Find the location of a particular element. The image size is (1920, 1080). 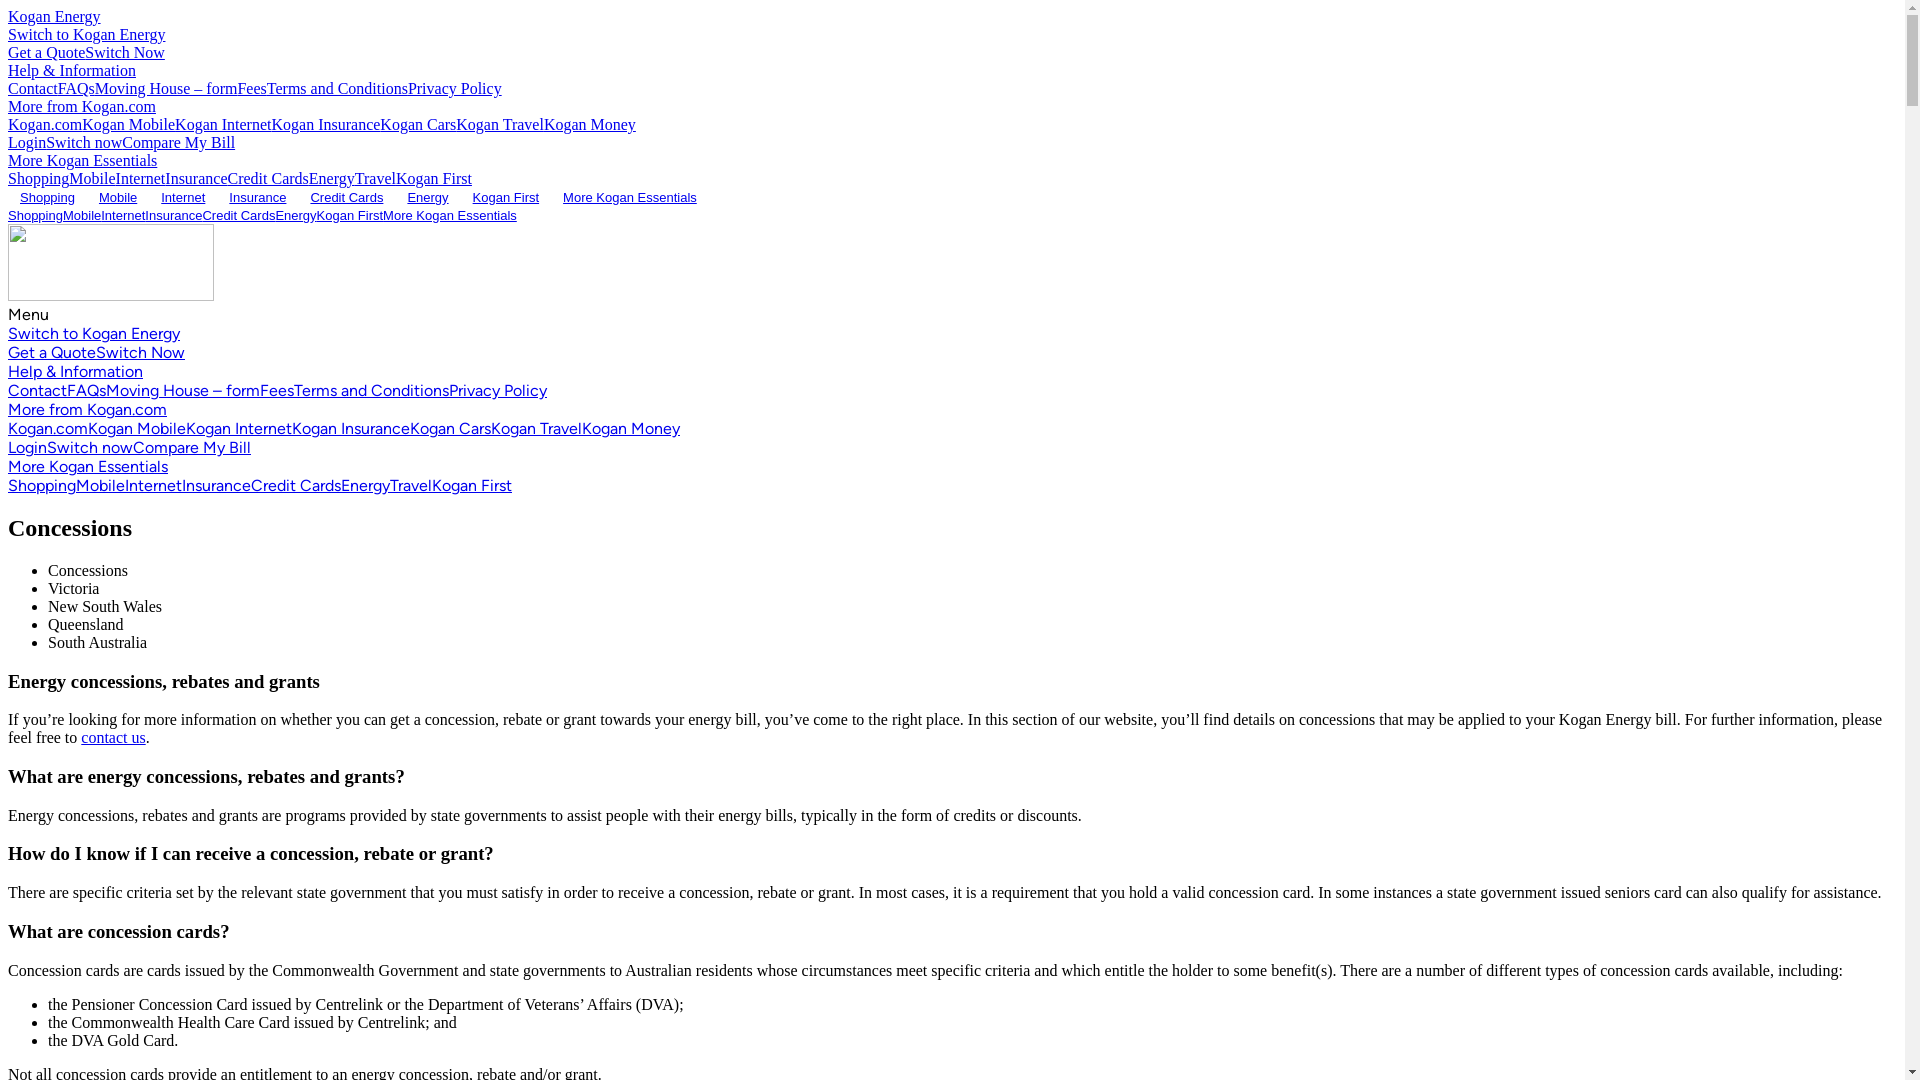

Switch now is located at coordinates (90, 448).